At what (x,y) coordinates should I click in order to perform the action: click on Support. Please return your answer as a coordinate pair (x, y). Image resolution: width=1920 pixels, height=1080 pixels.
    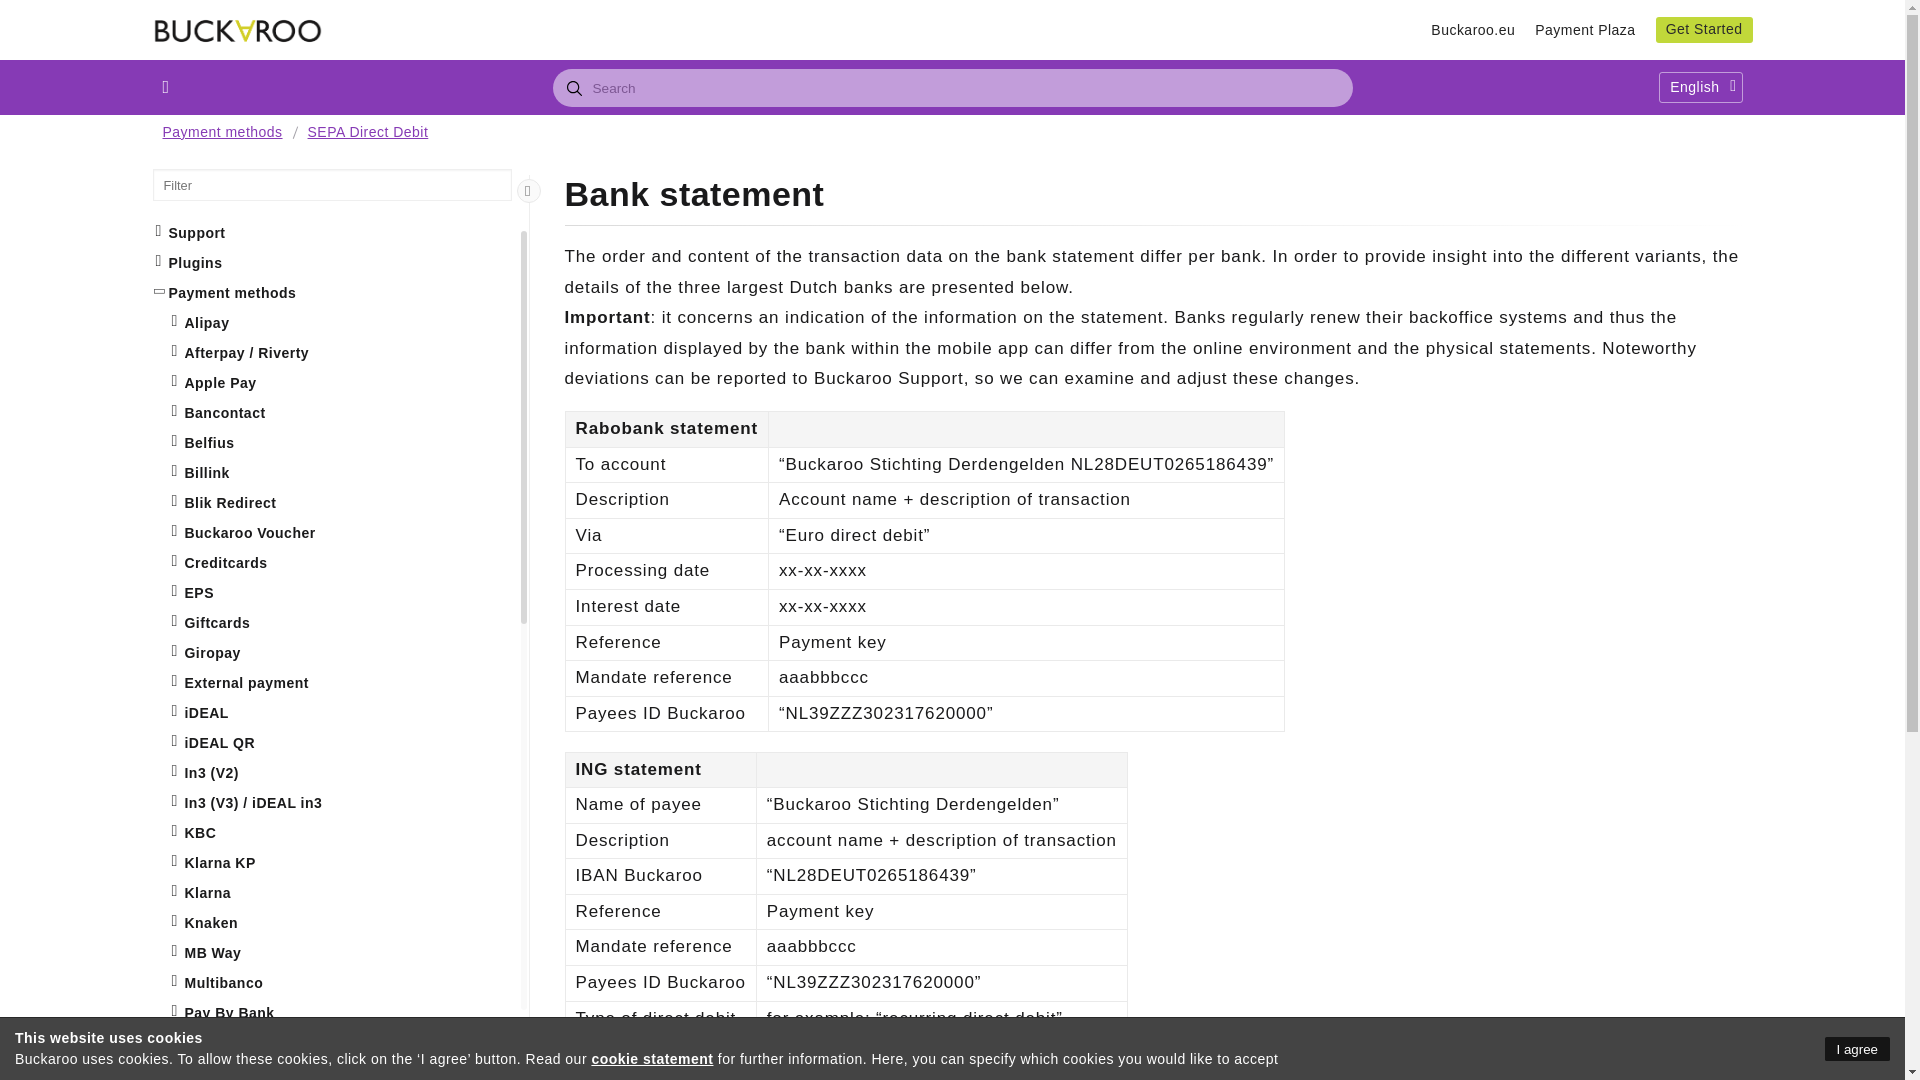
    Looking at the image, I should click on (334, 233).